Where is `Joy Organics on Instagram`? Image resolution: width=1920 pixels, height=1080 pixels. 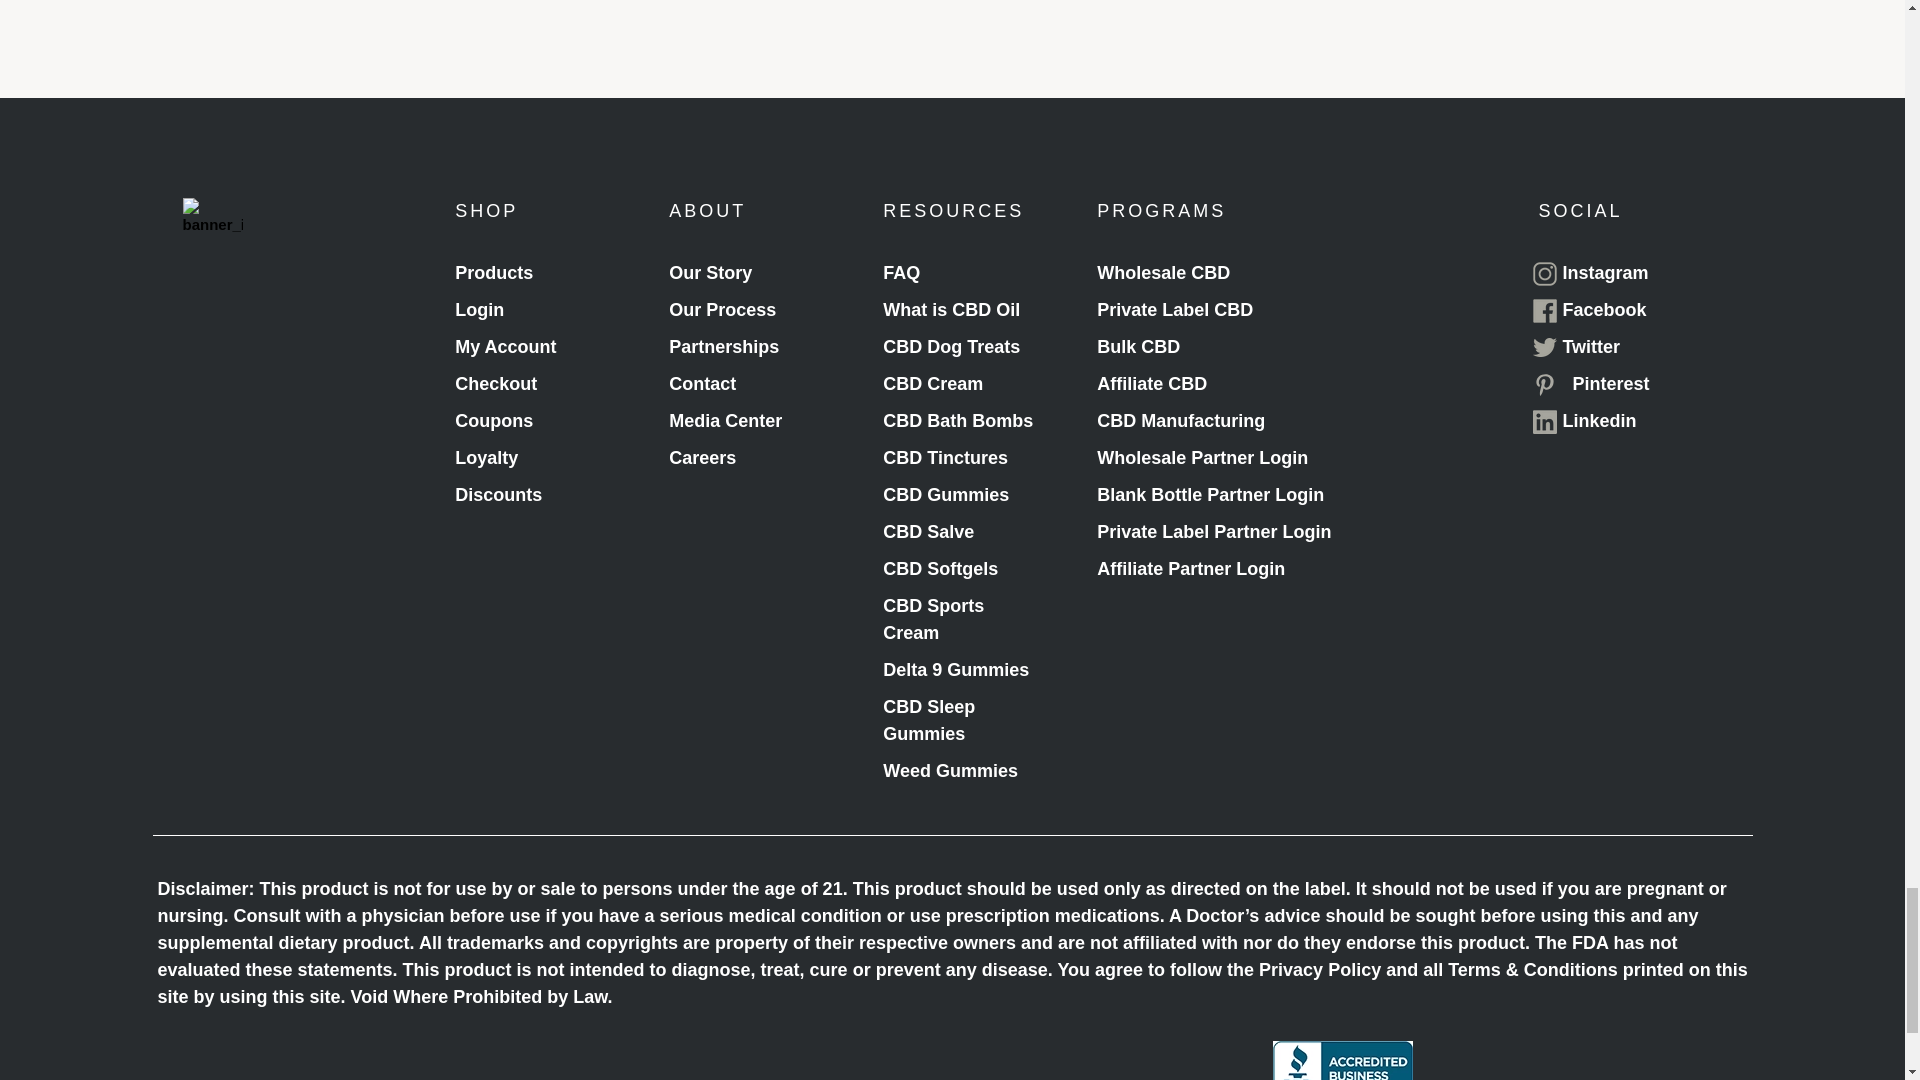 Joy Organics on Instagram is located at coordinates (1590, 274).